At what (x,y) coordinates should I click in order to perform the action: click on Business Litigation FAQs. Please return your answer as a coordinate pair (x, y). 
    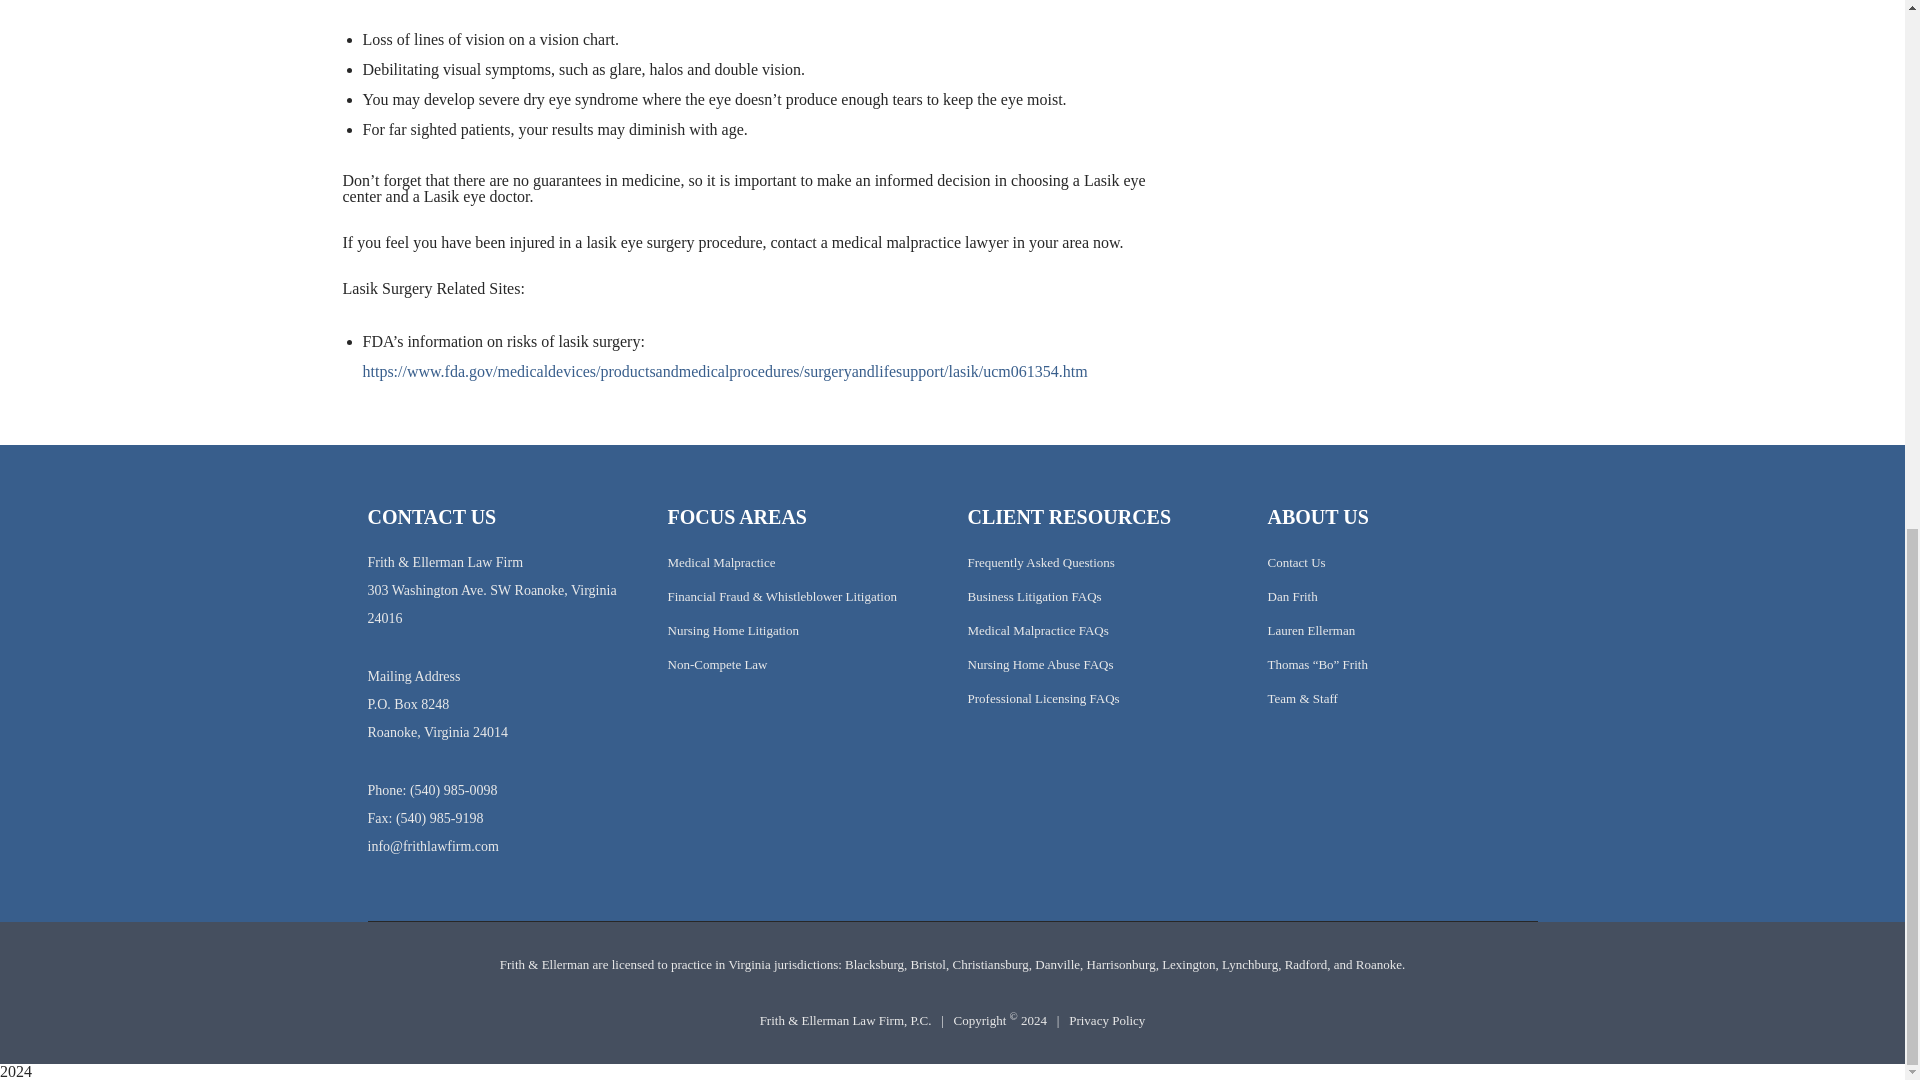
    Looking at the image, I should click on (1034, 596).